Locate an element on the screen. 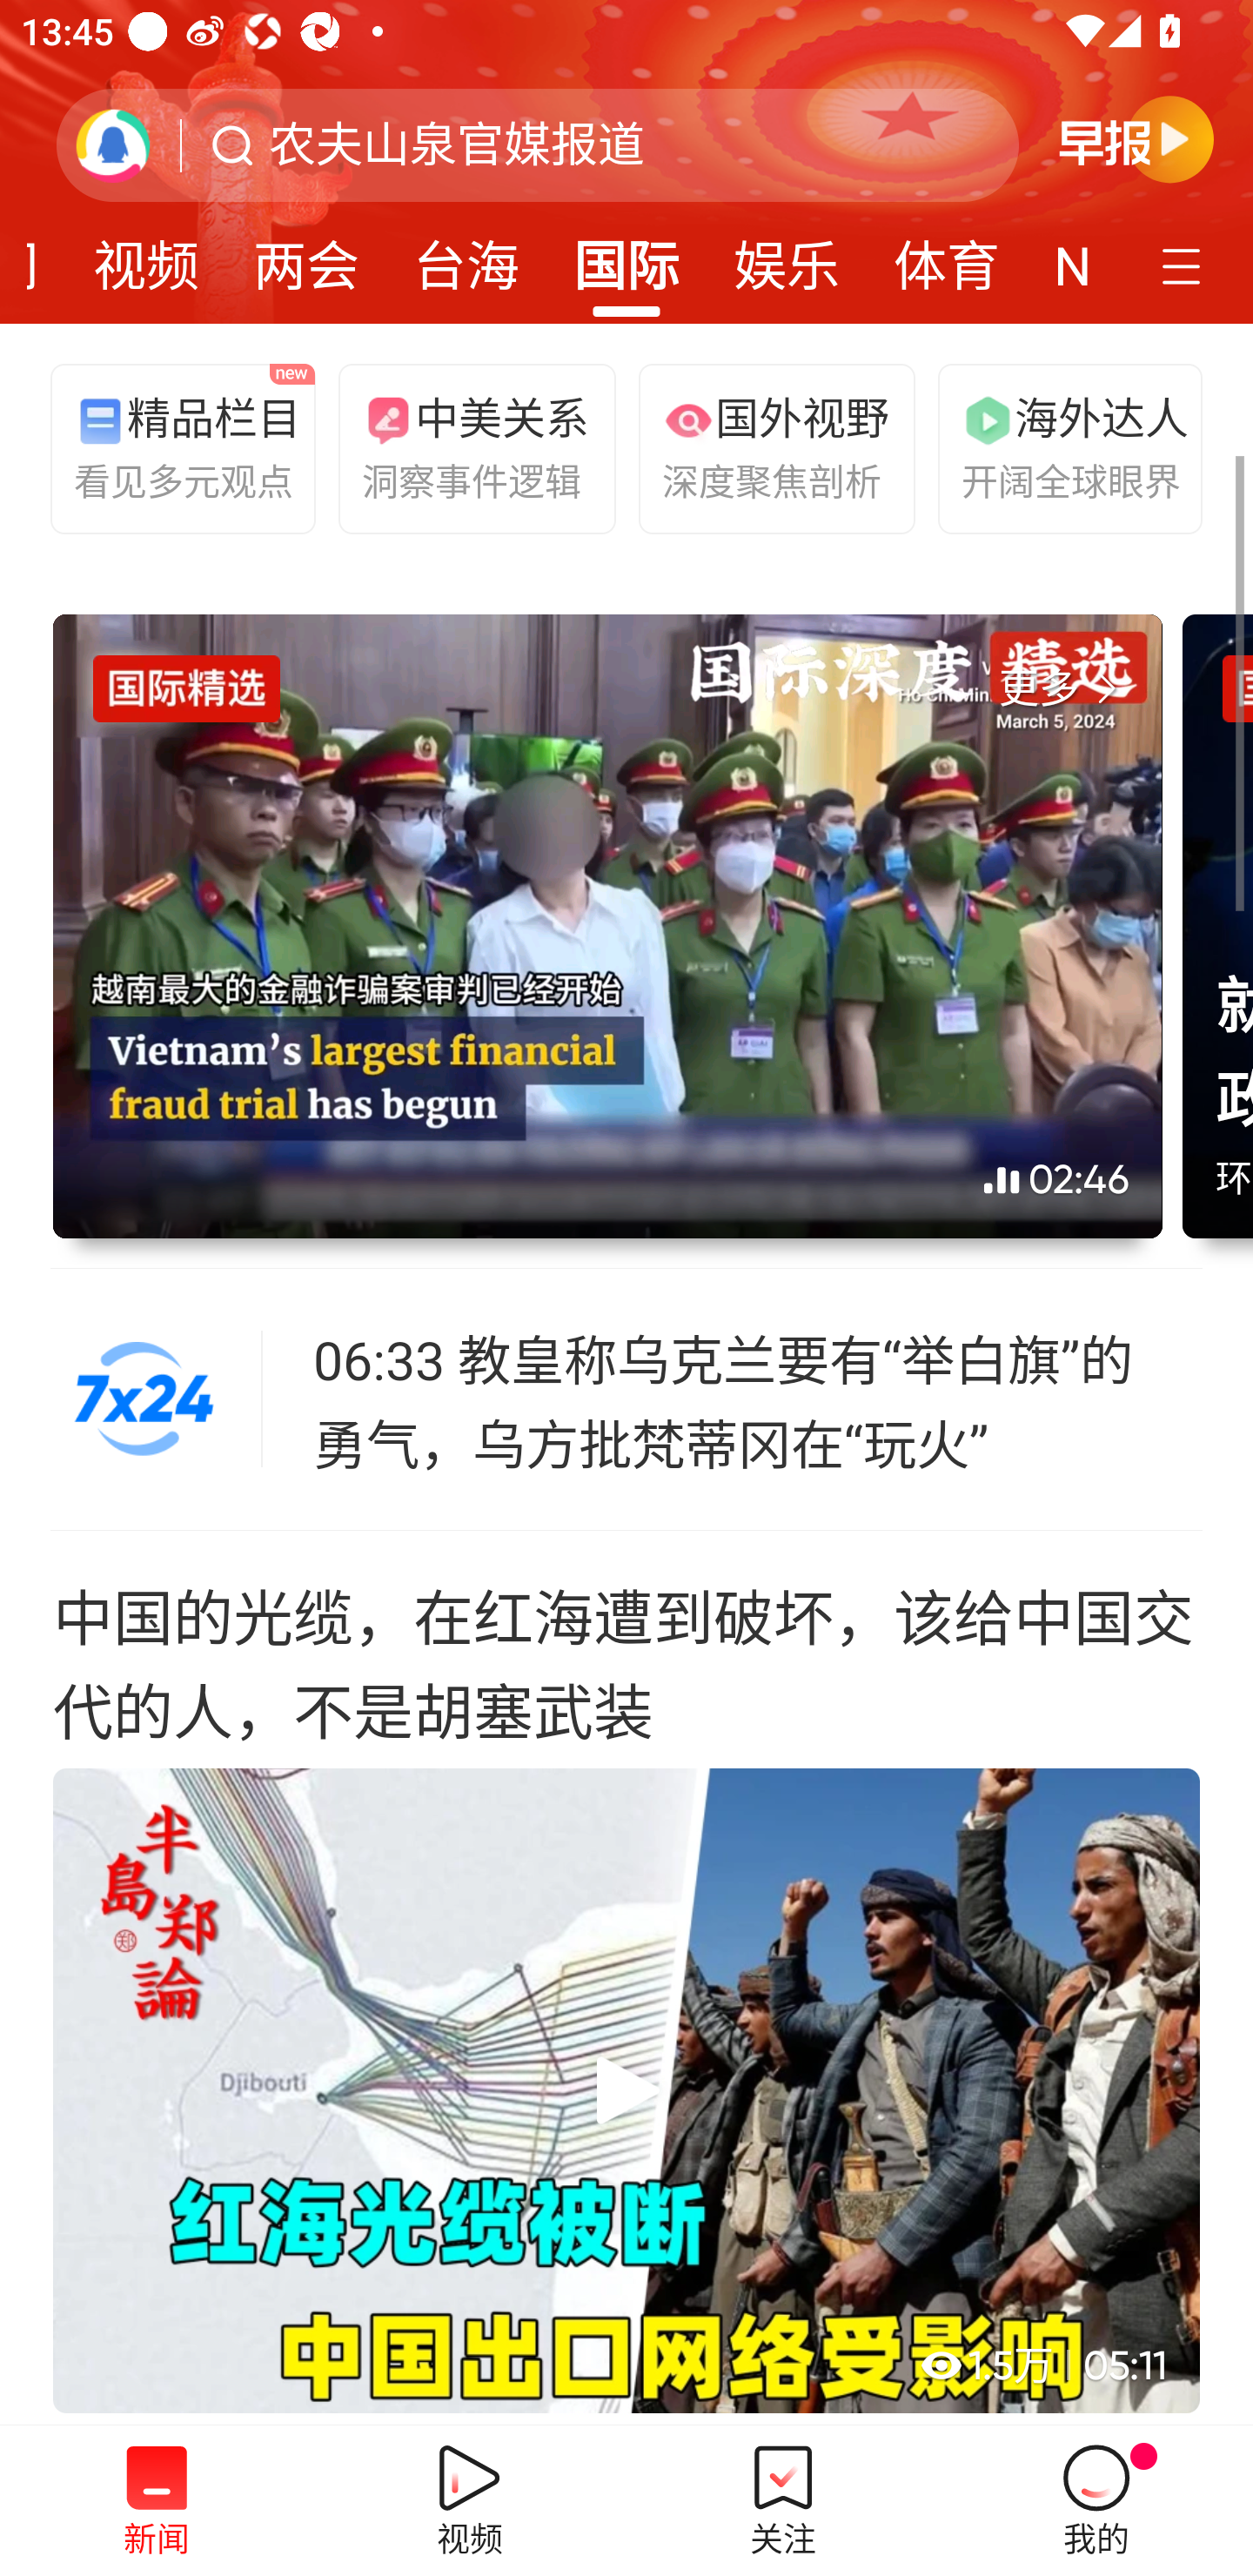 The height and width of the screenshot is (2576, 1253). 台海 is located at coordinates (466, 256).